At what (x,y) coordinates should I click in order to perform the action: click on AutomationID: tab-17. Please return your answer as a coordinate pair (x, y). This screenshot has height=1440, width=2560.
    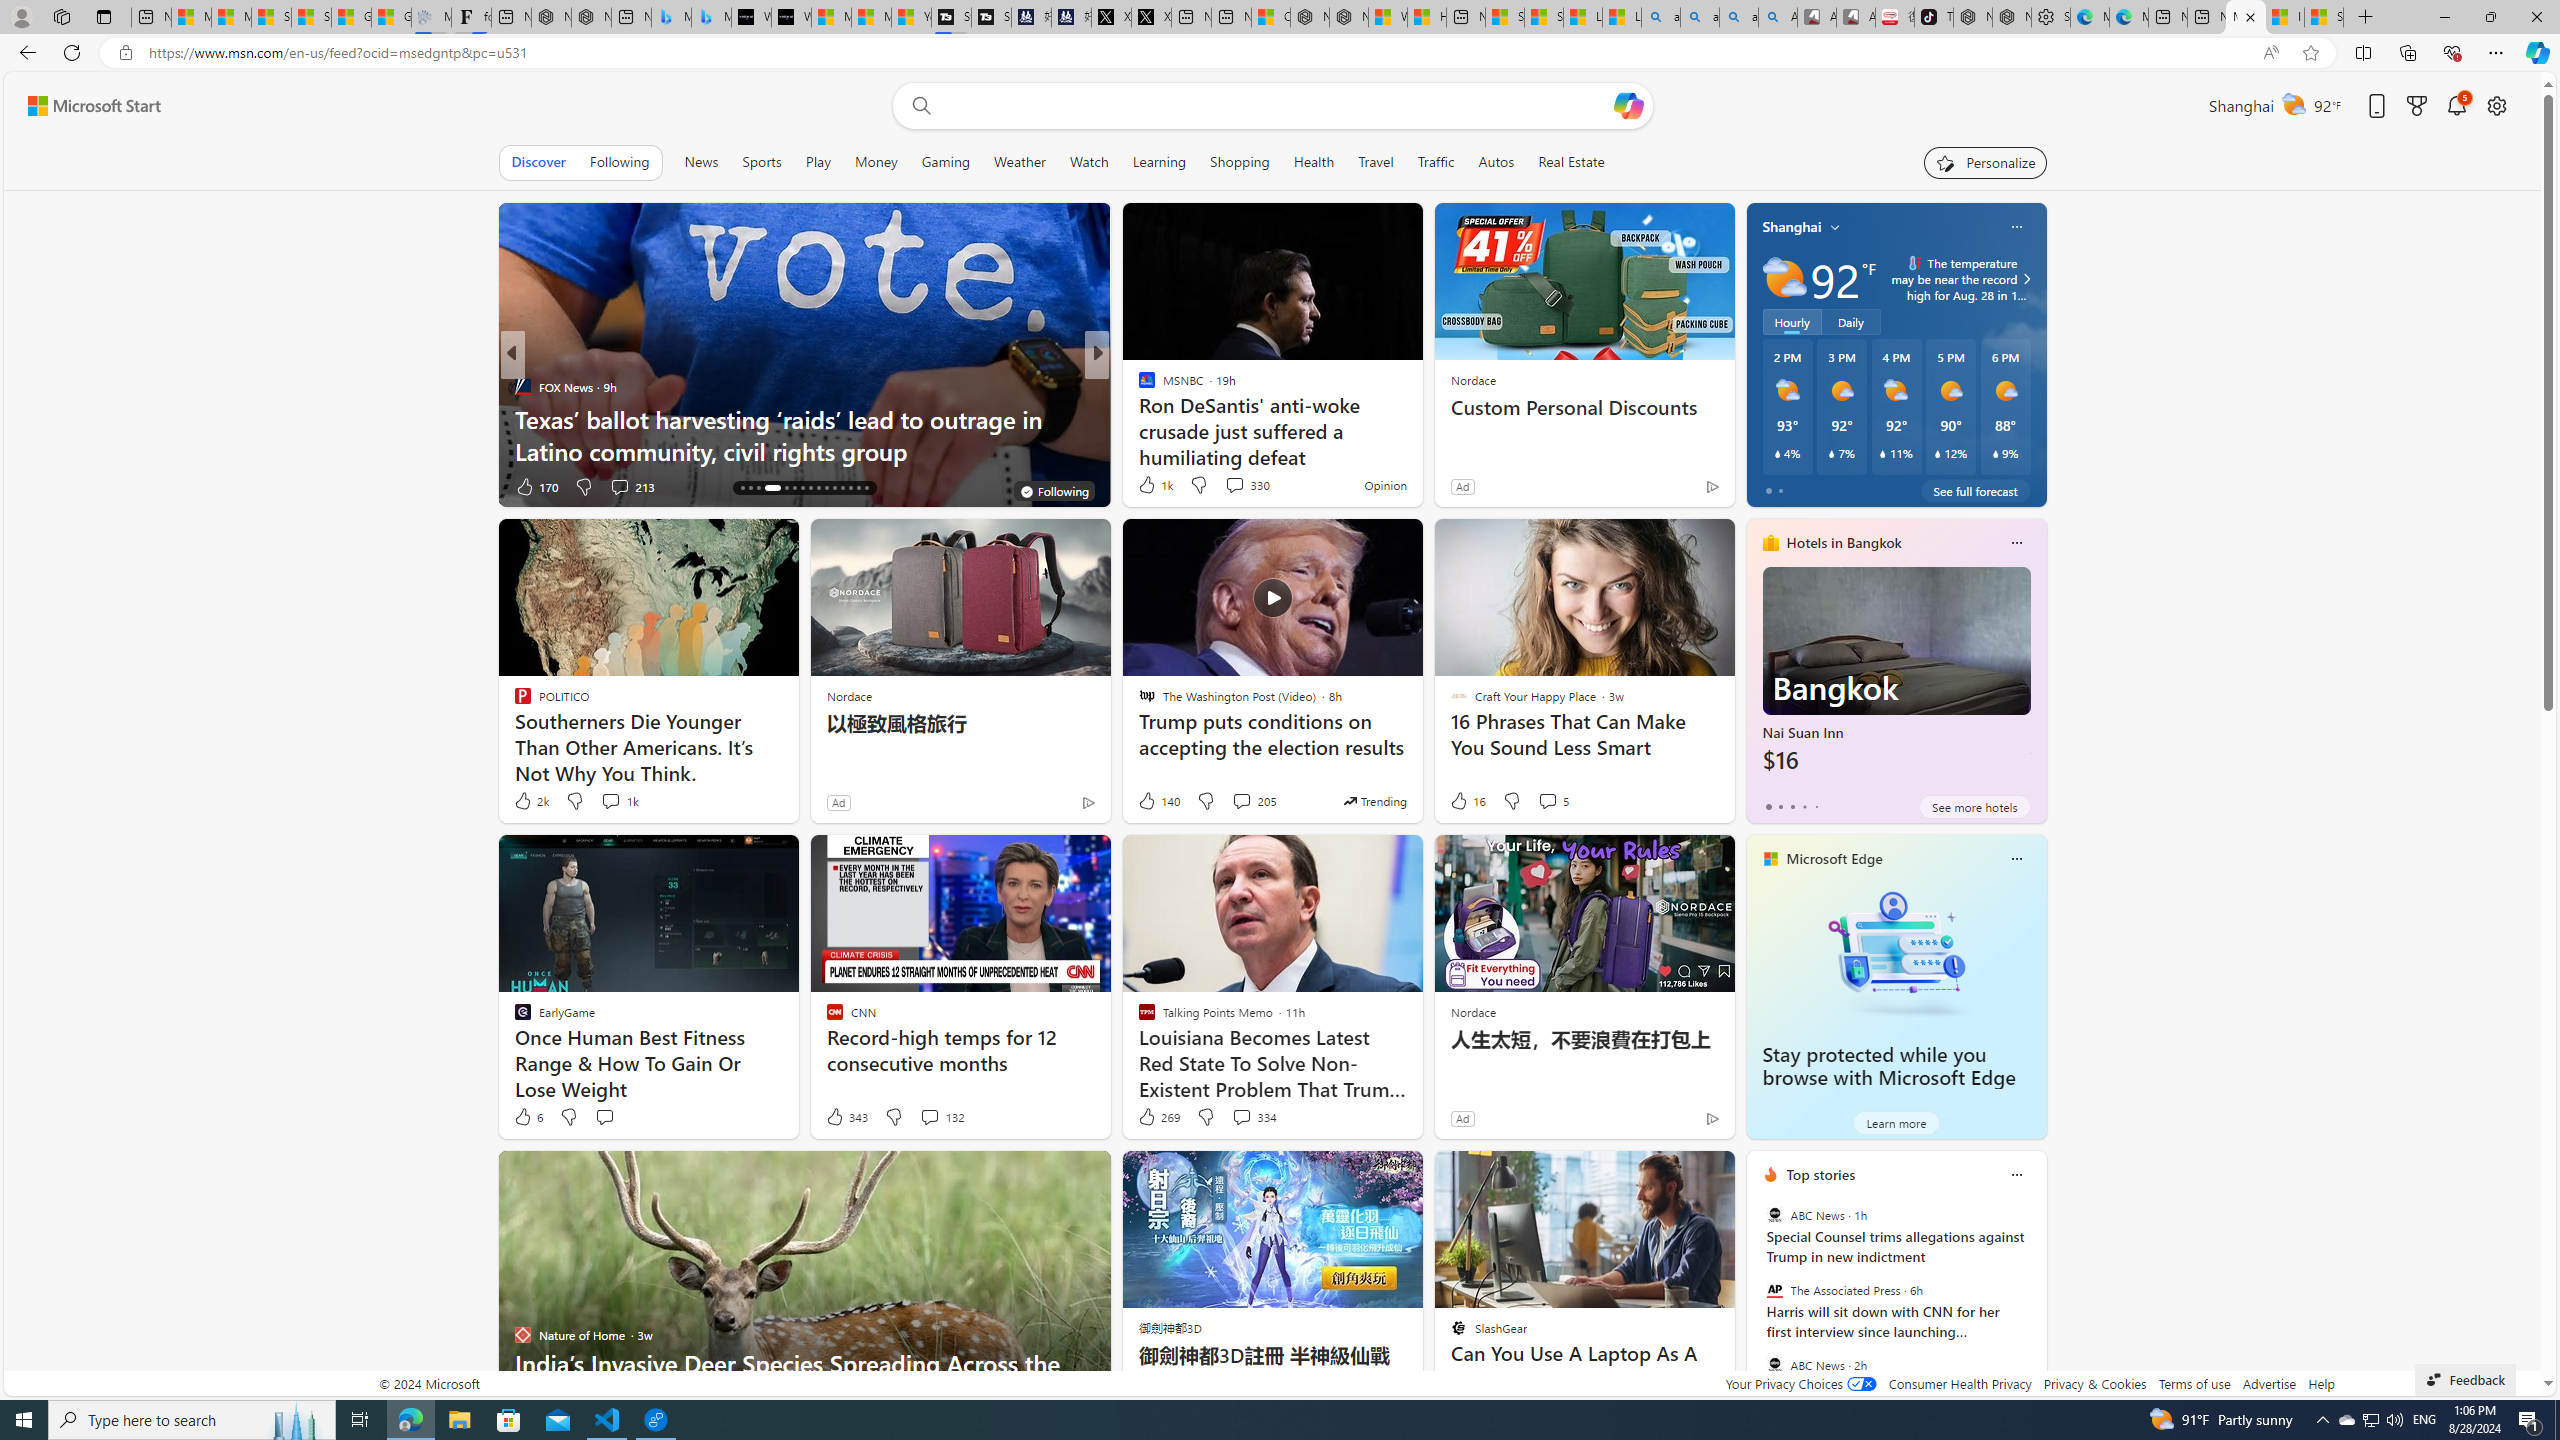
    Looking at the image, I should click on (750, 488).